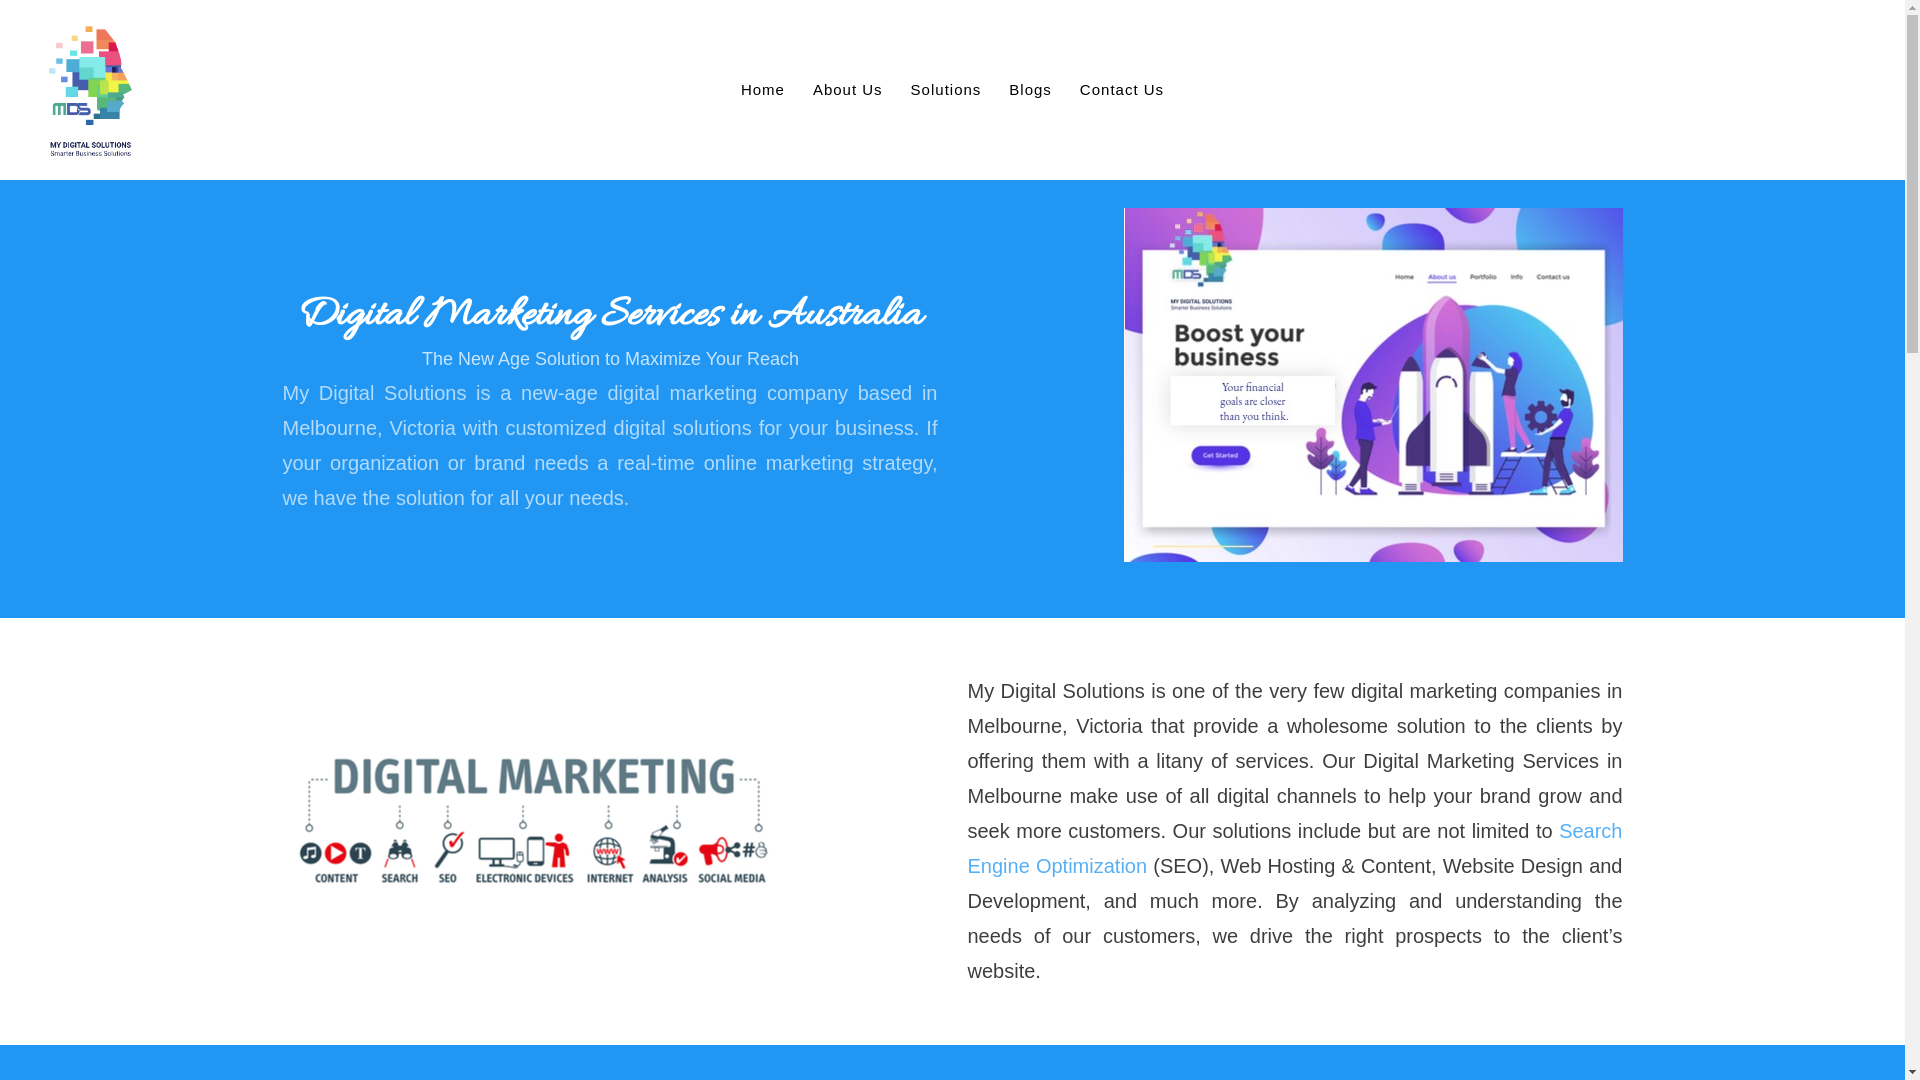  Describe the element at coordinates (1122, 90) in the screenshot. I see `Contact Us` at that location.